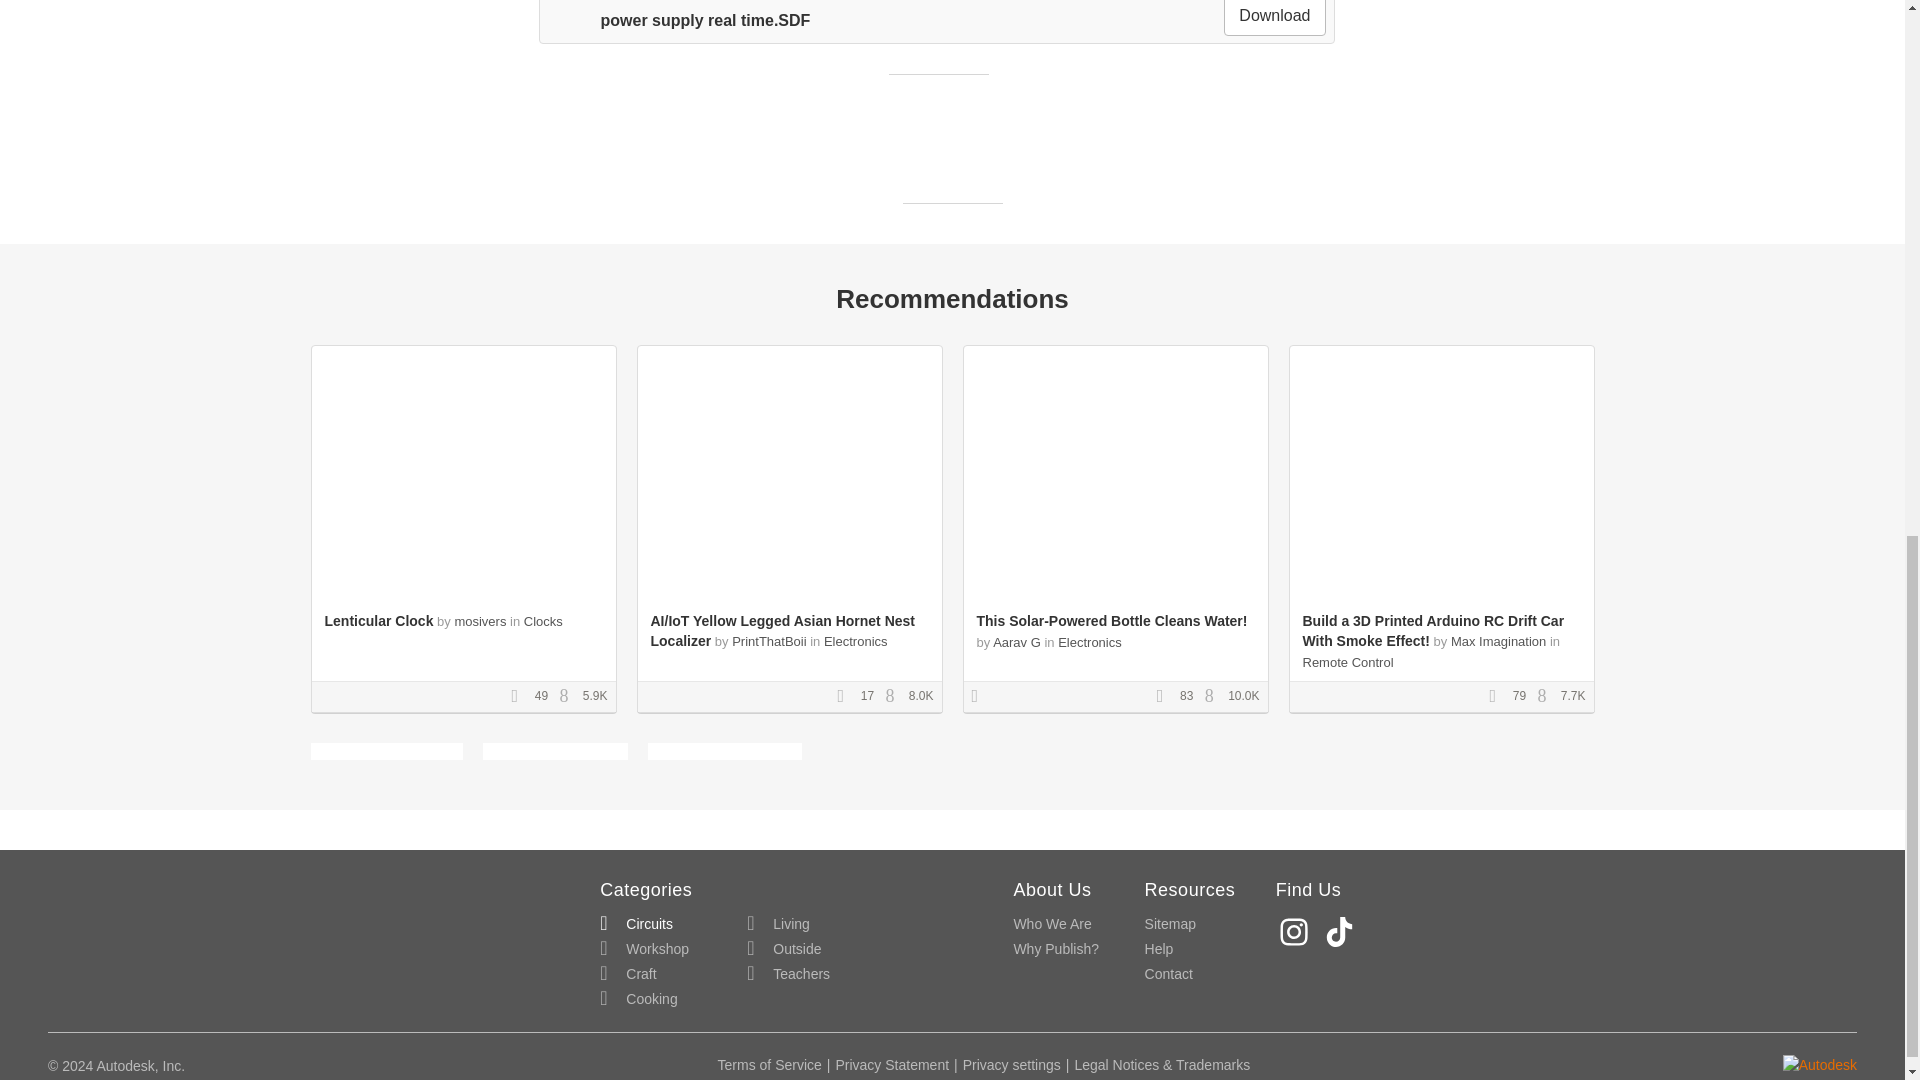 The height and width of the screenshot is (1080, 1920). What do you see at coordinates (1110, 620) in the screenshot?
I see `This Solar-Powered Bottle Cleans Water!` at bounding box center [1110, 620].